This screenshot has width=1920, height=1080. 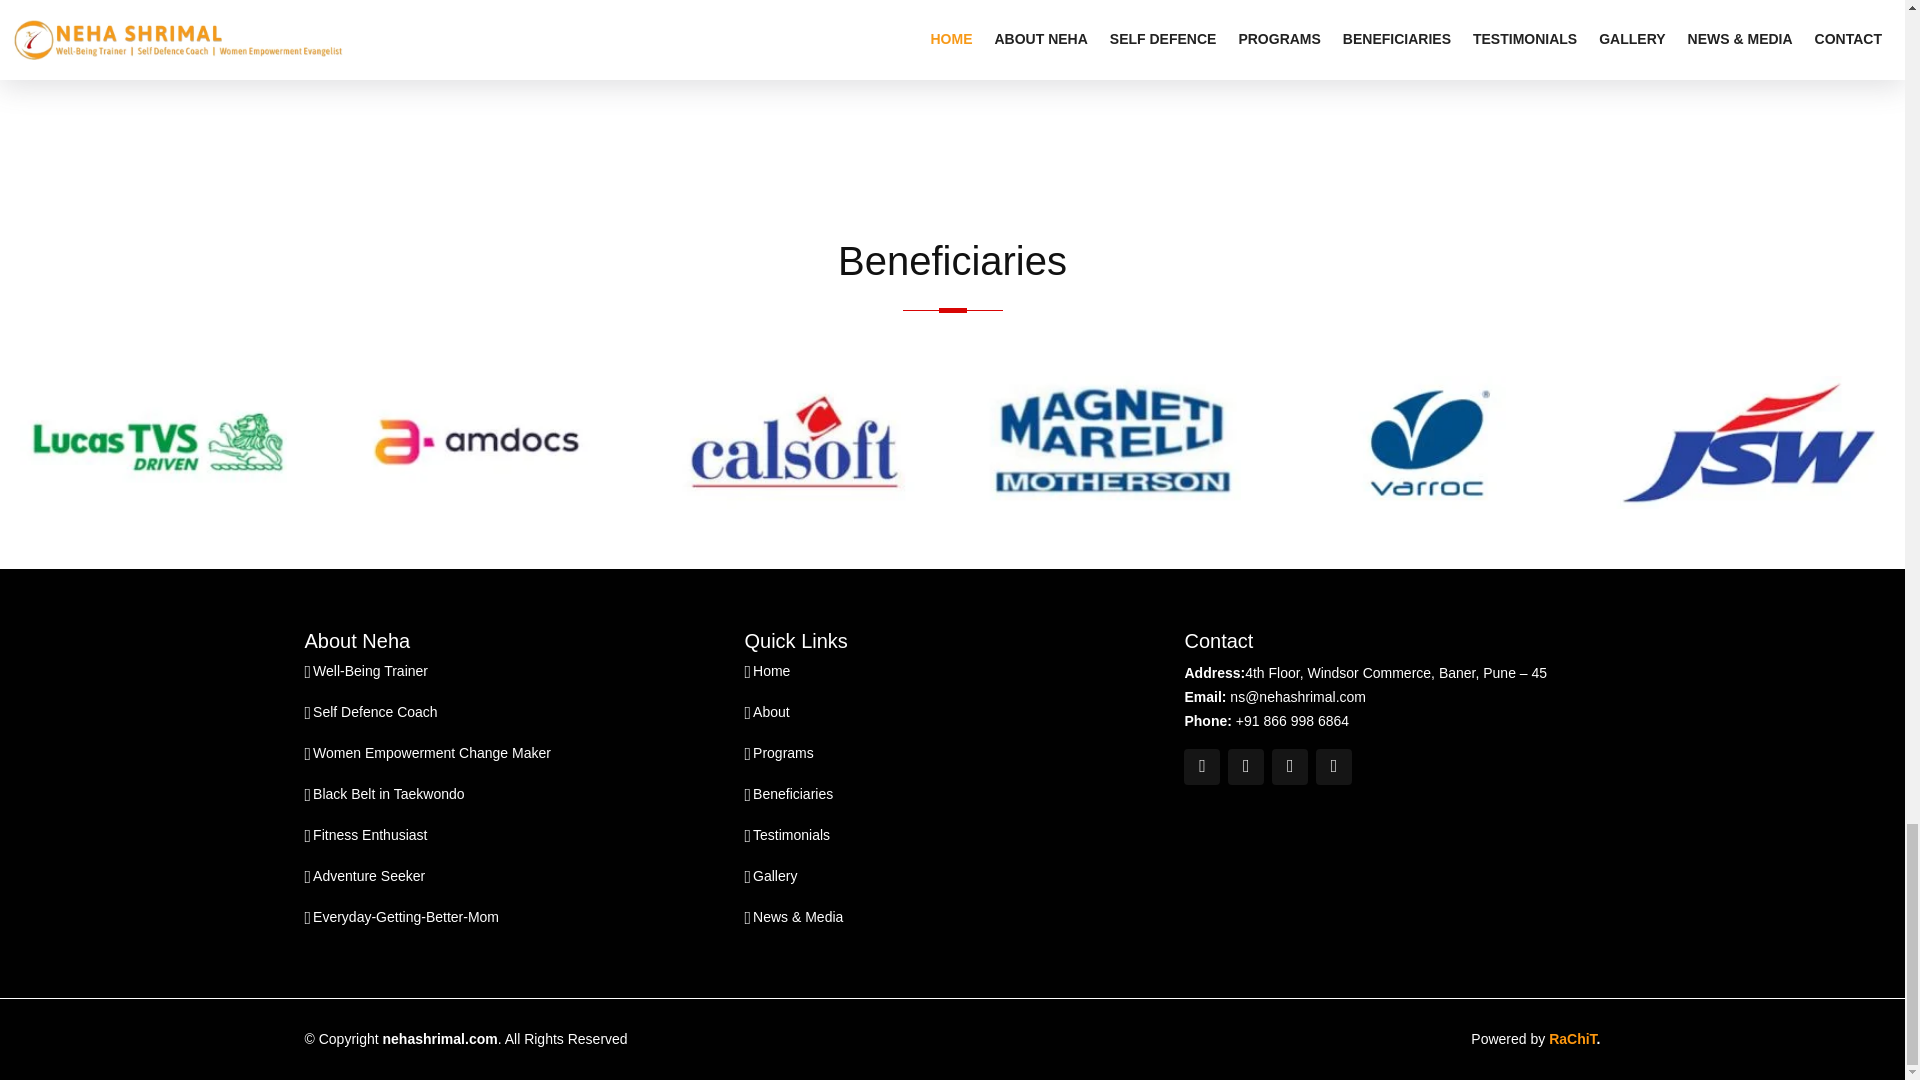 I want to click on Gallery, so click(x=774, y=876).